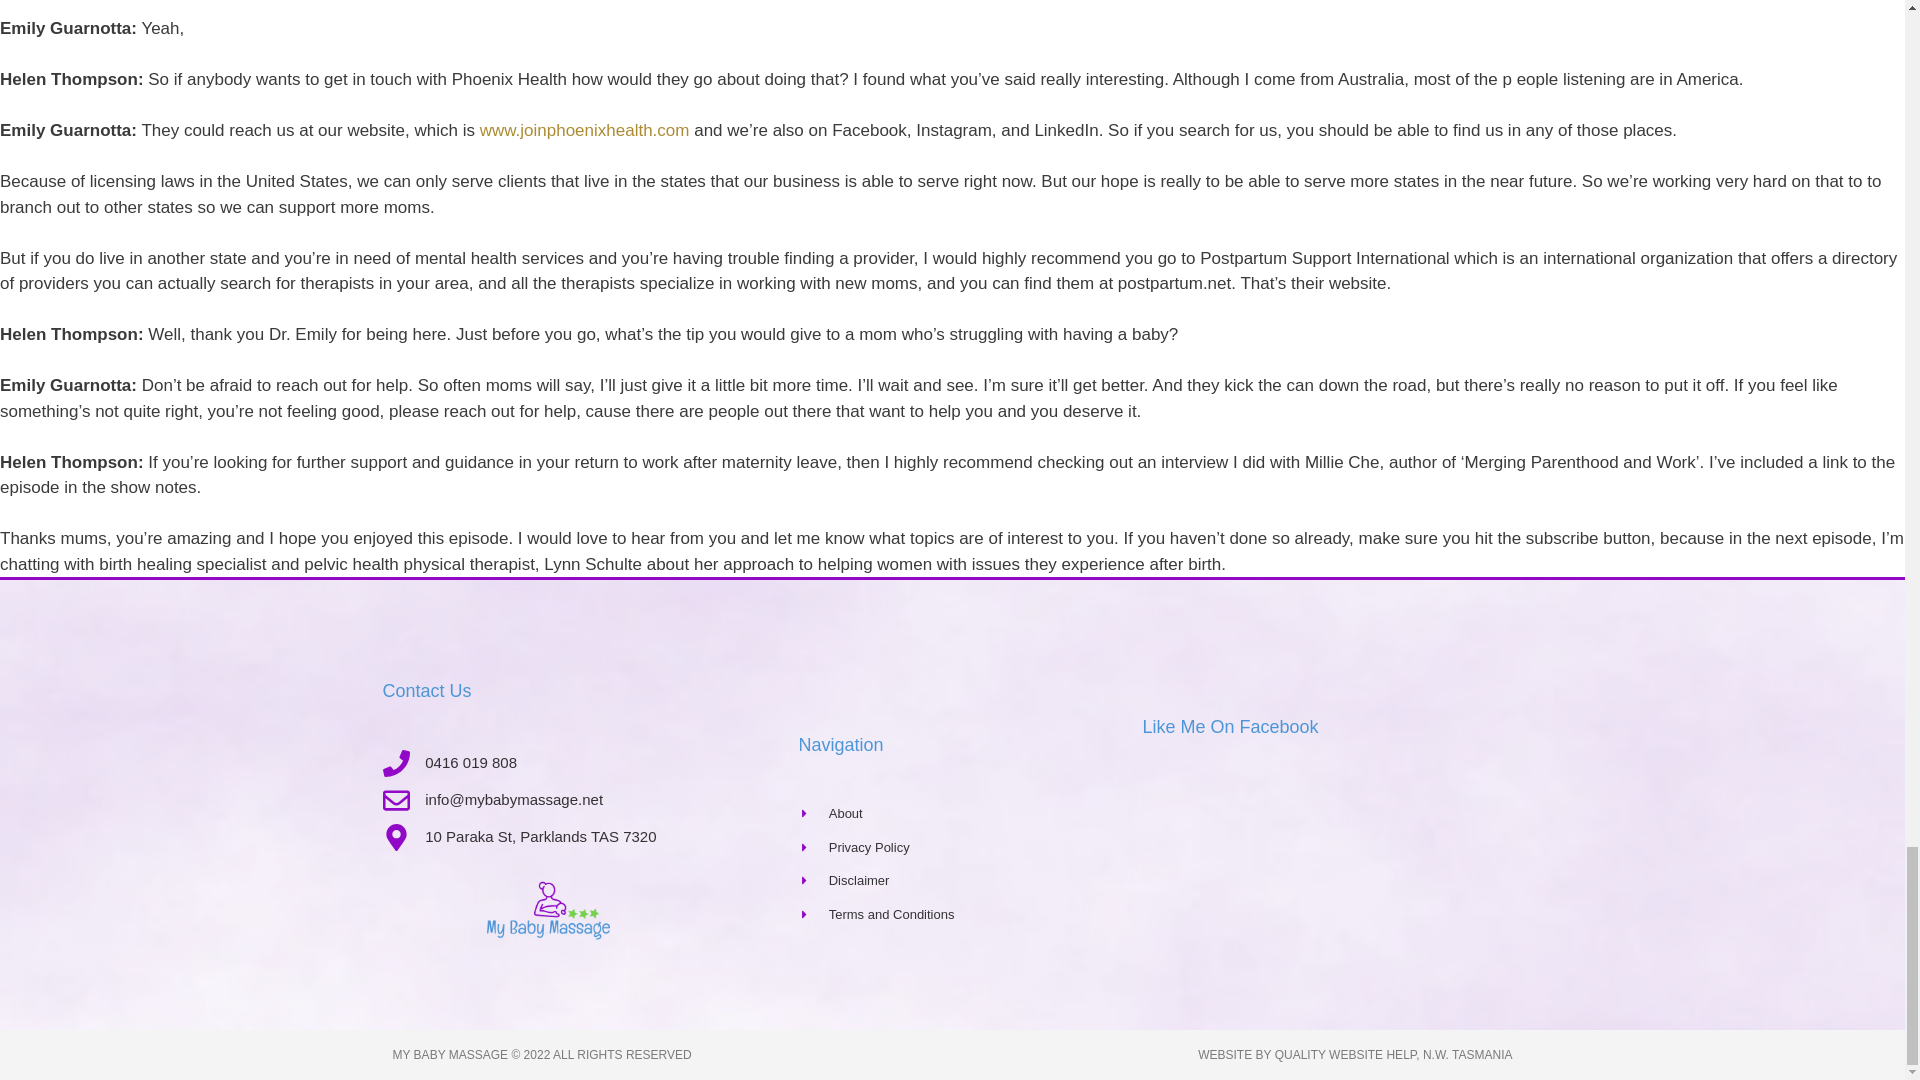 Image resolution: width=1920 pixels, height=1080 pixels. I want to click on Terms and Conditions, so click(970, 914).